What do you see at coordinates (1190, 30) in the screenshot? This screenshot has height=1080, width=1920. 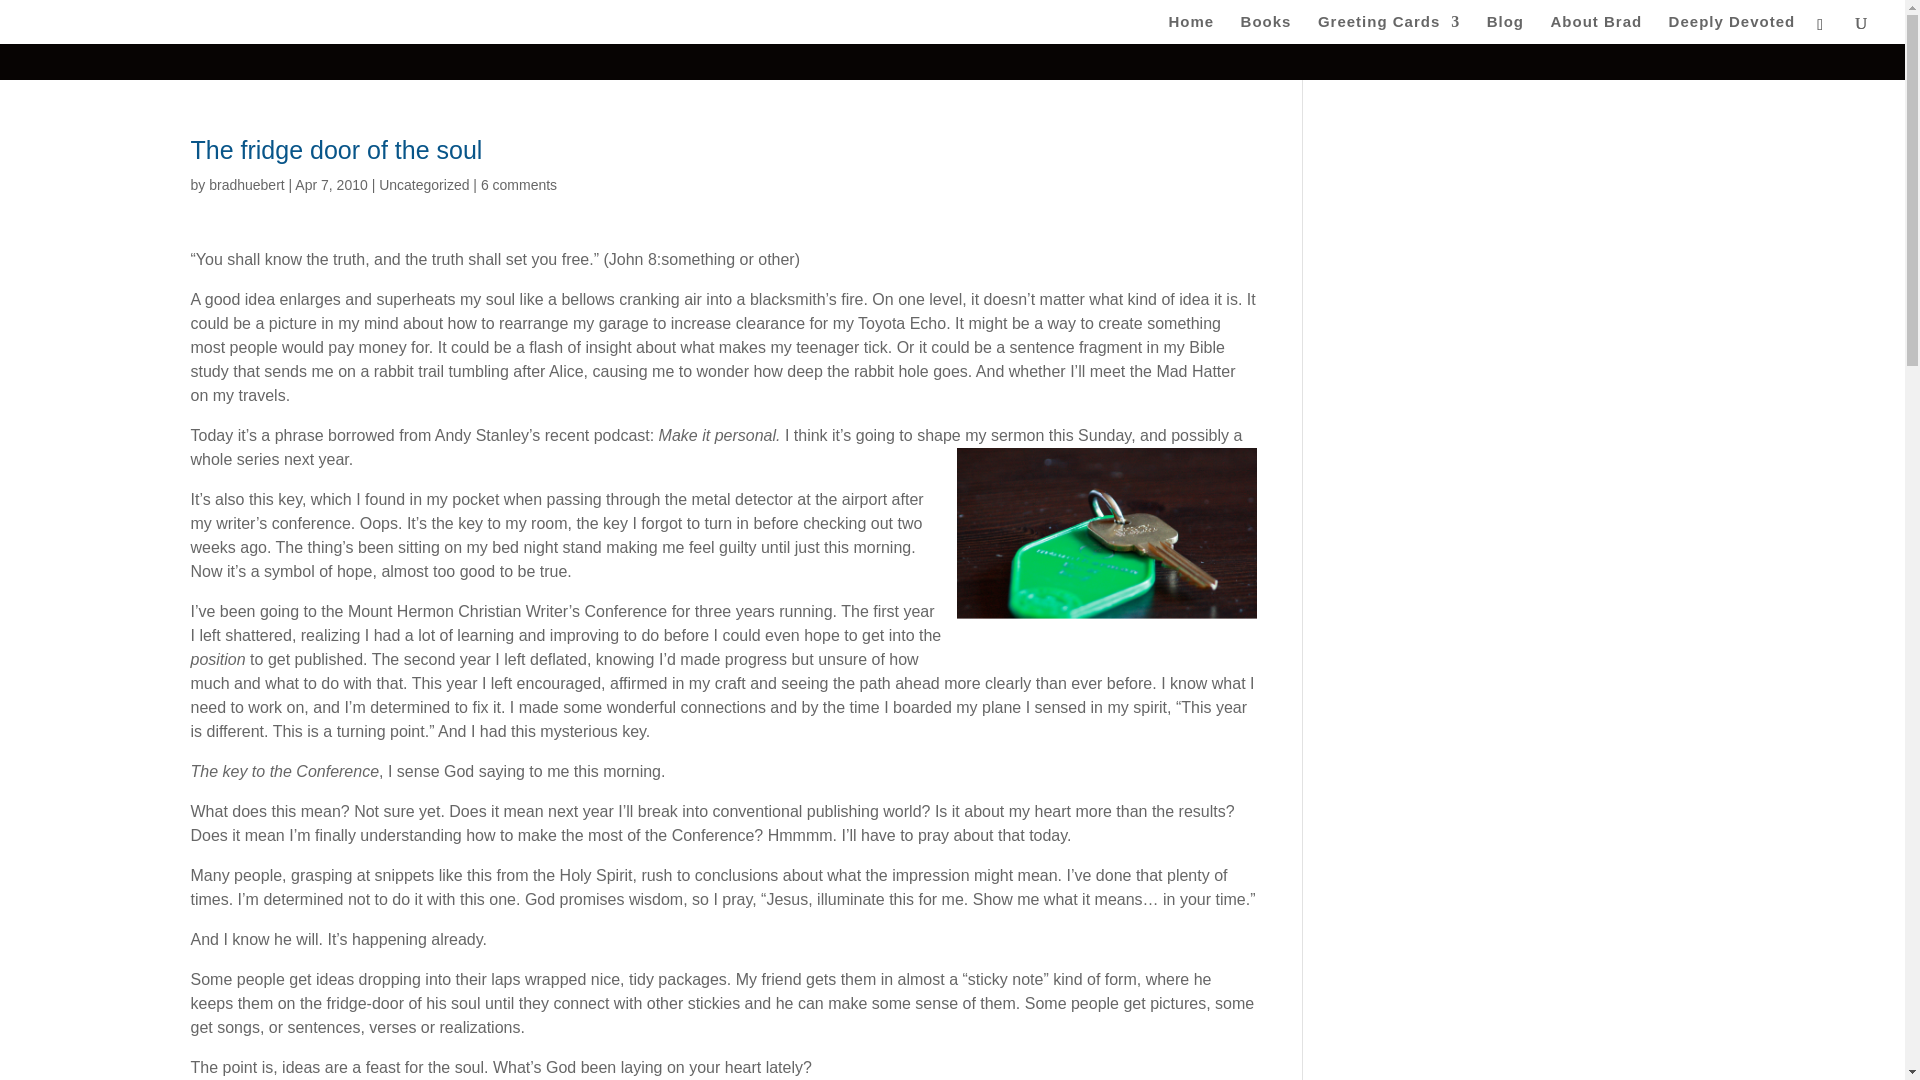 I see `Home` at bounding box center [1190, 30].